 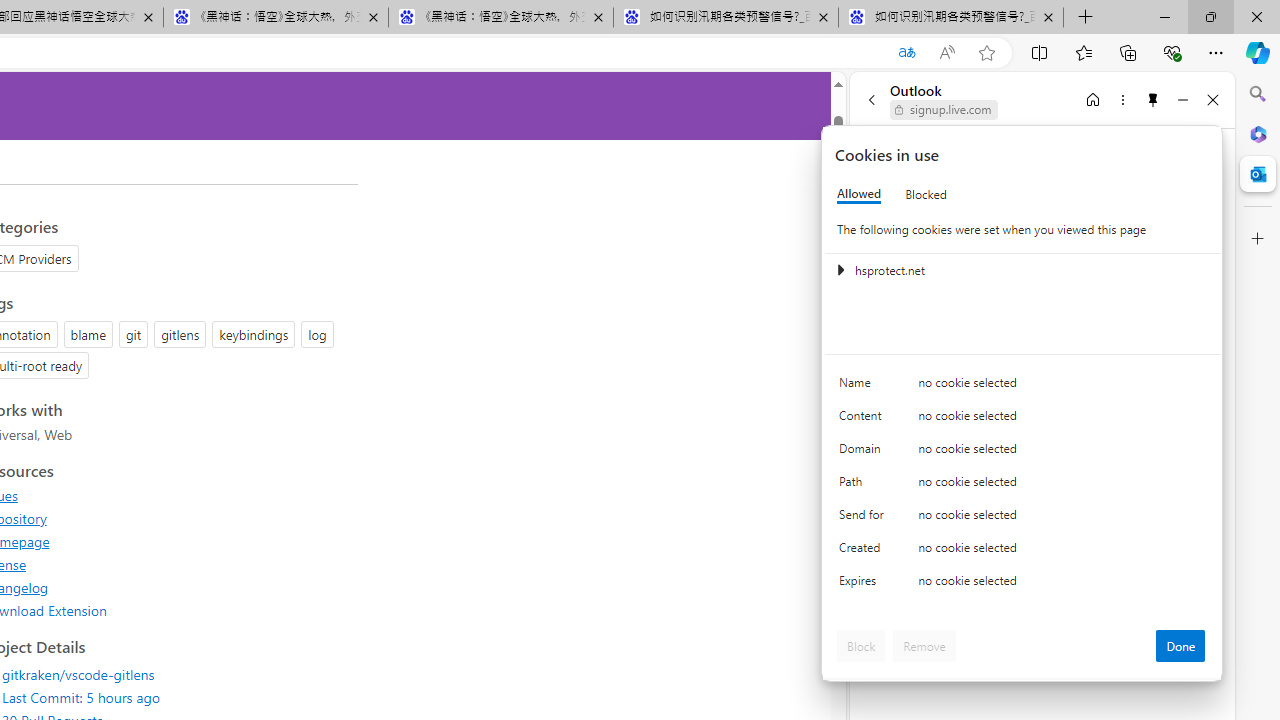 What do you see at coordinates (926, 194) in the screenshot?
I see `Blocked` at bounding box center [926, 194].